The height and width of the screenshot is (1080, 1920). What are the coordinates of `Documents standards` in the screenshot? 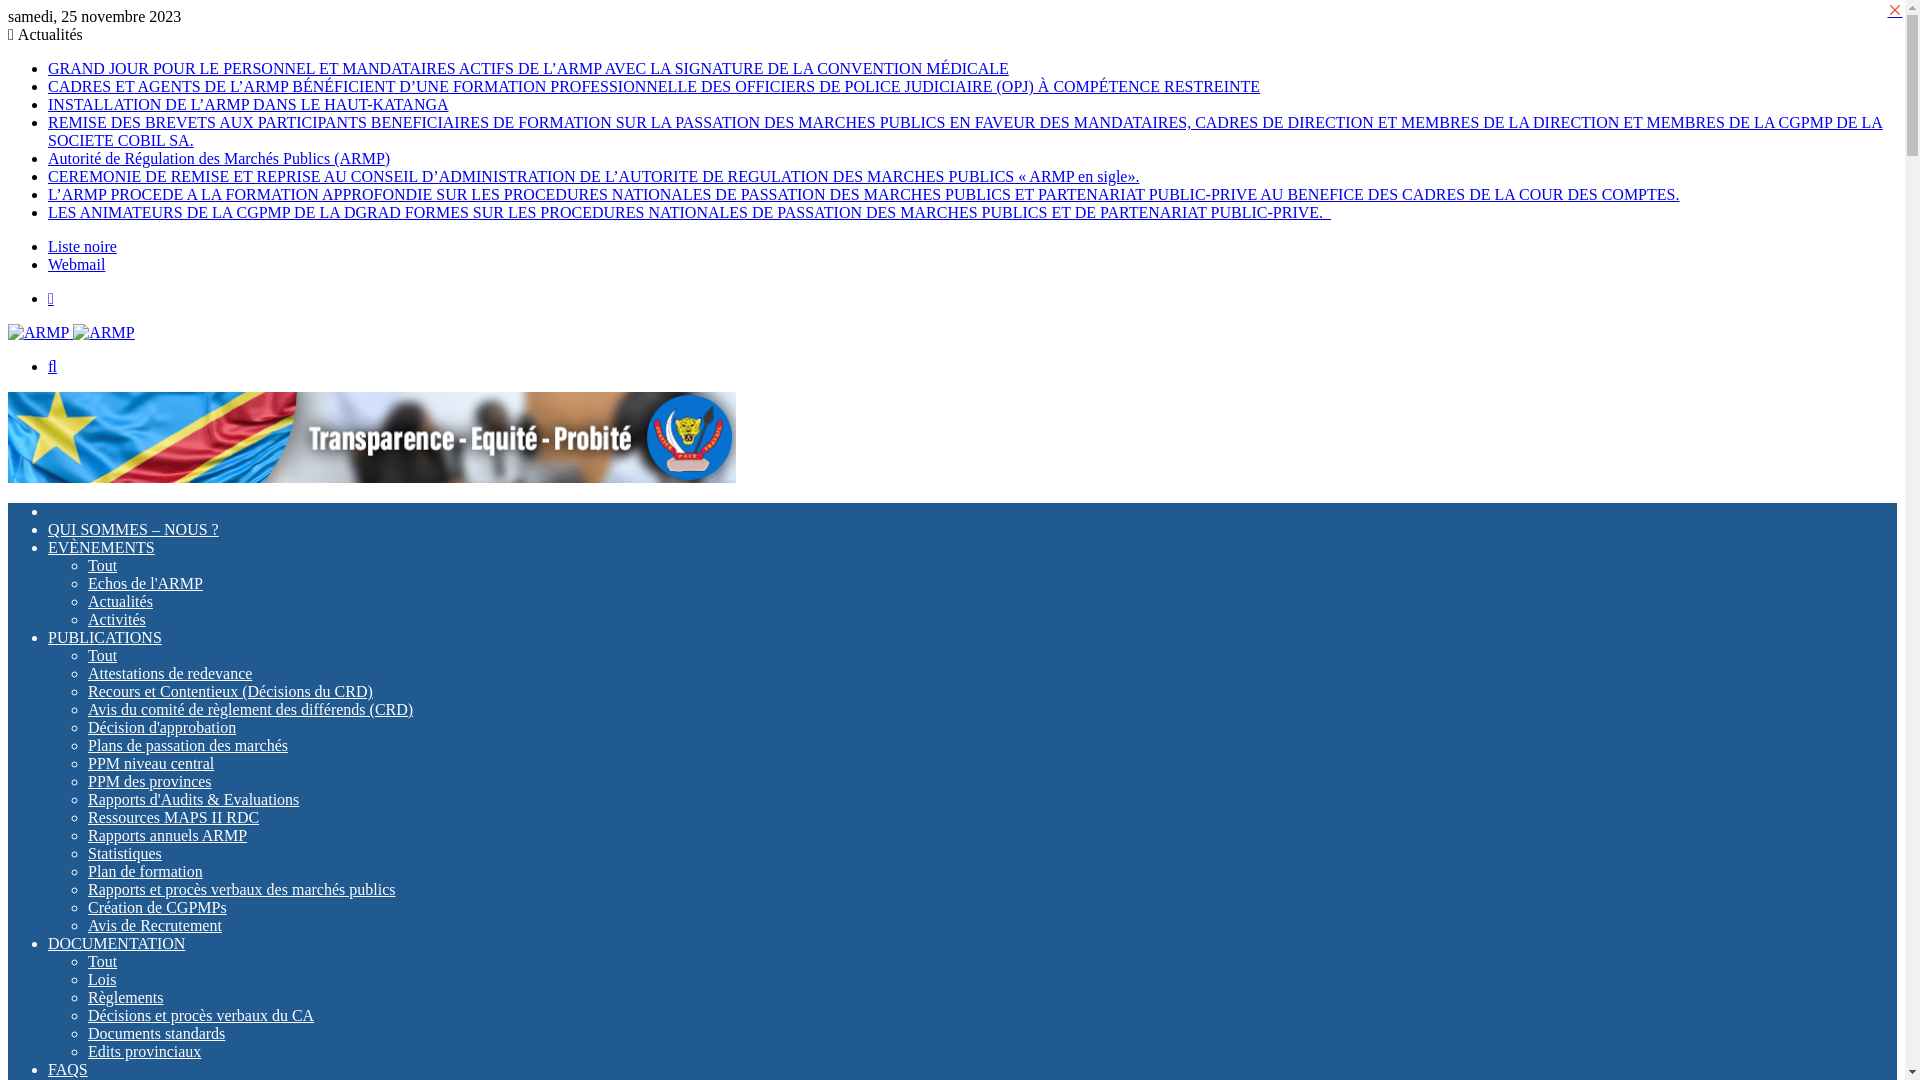 It's located at (156, 1034).